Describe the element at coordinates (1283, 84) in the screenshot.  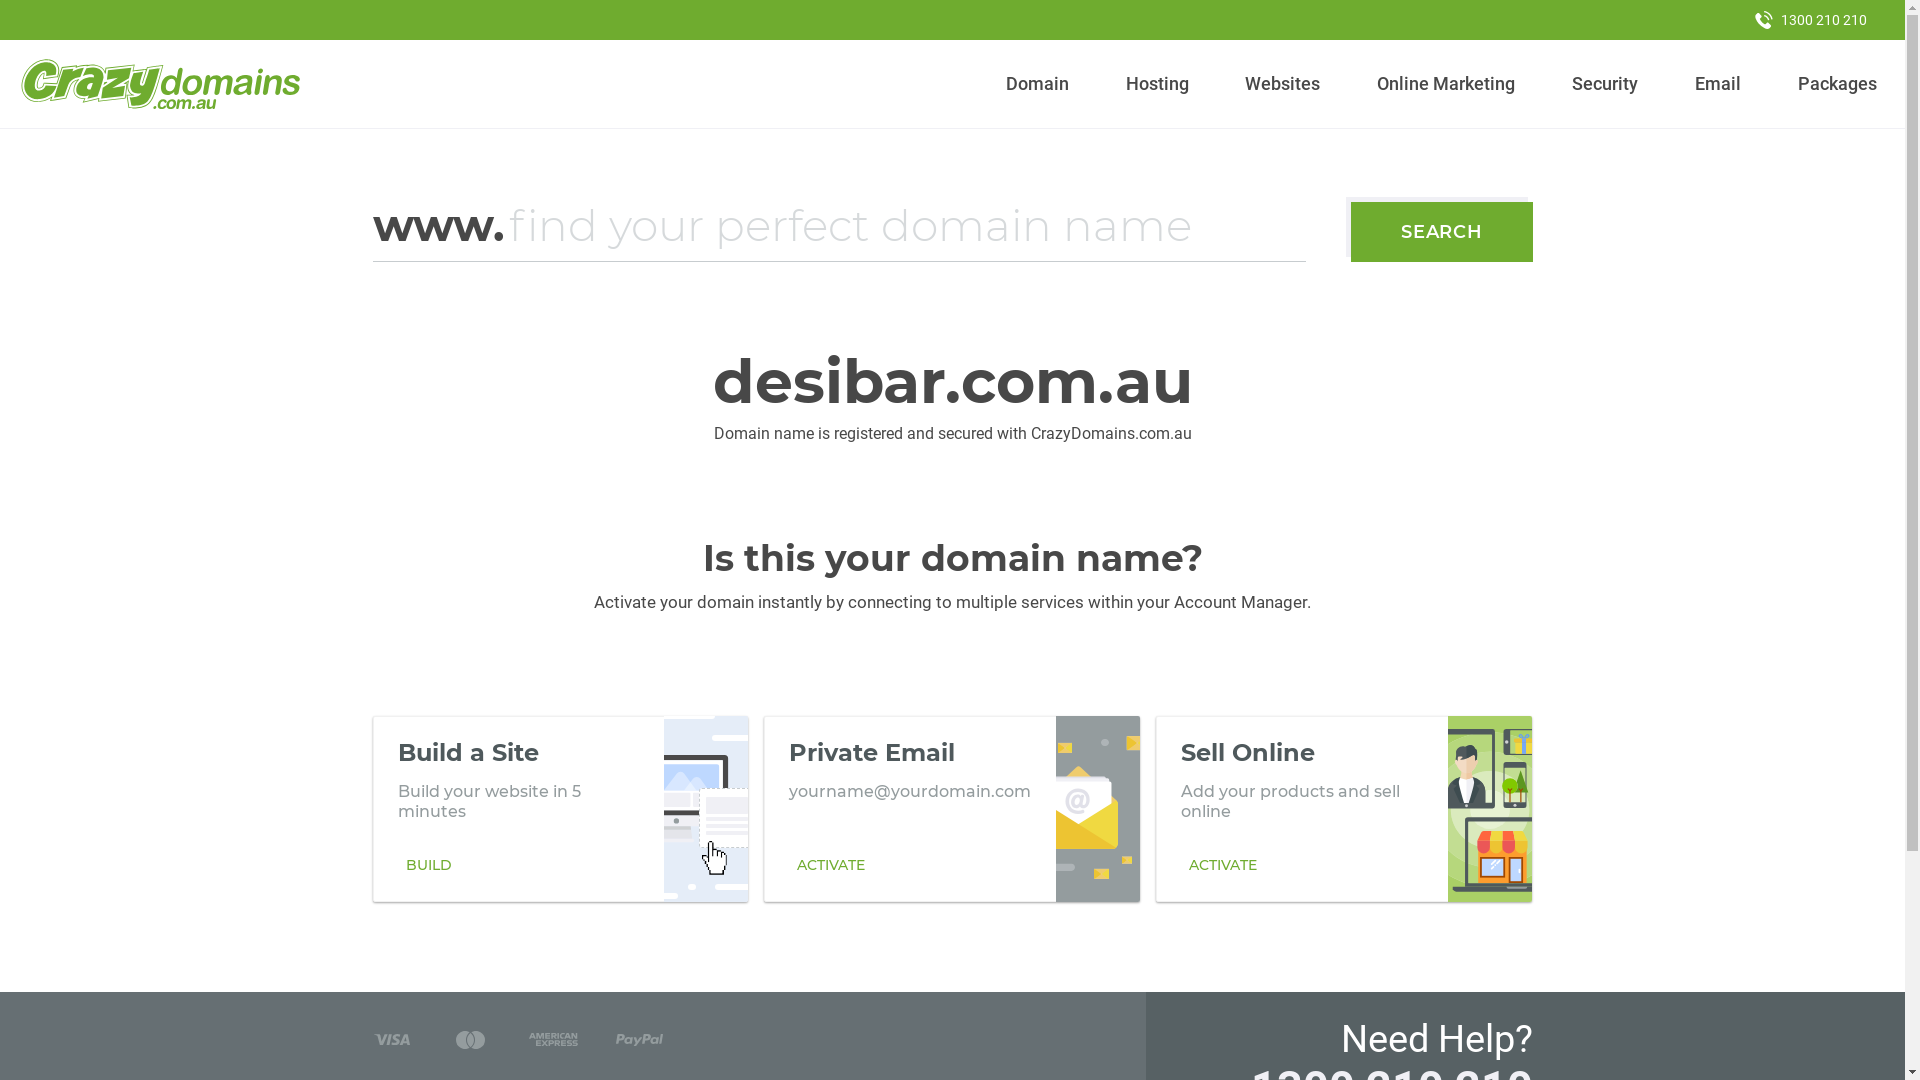
I see `Websites` at that location.